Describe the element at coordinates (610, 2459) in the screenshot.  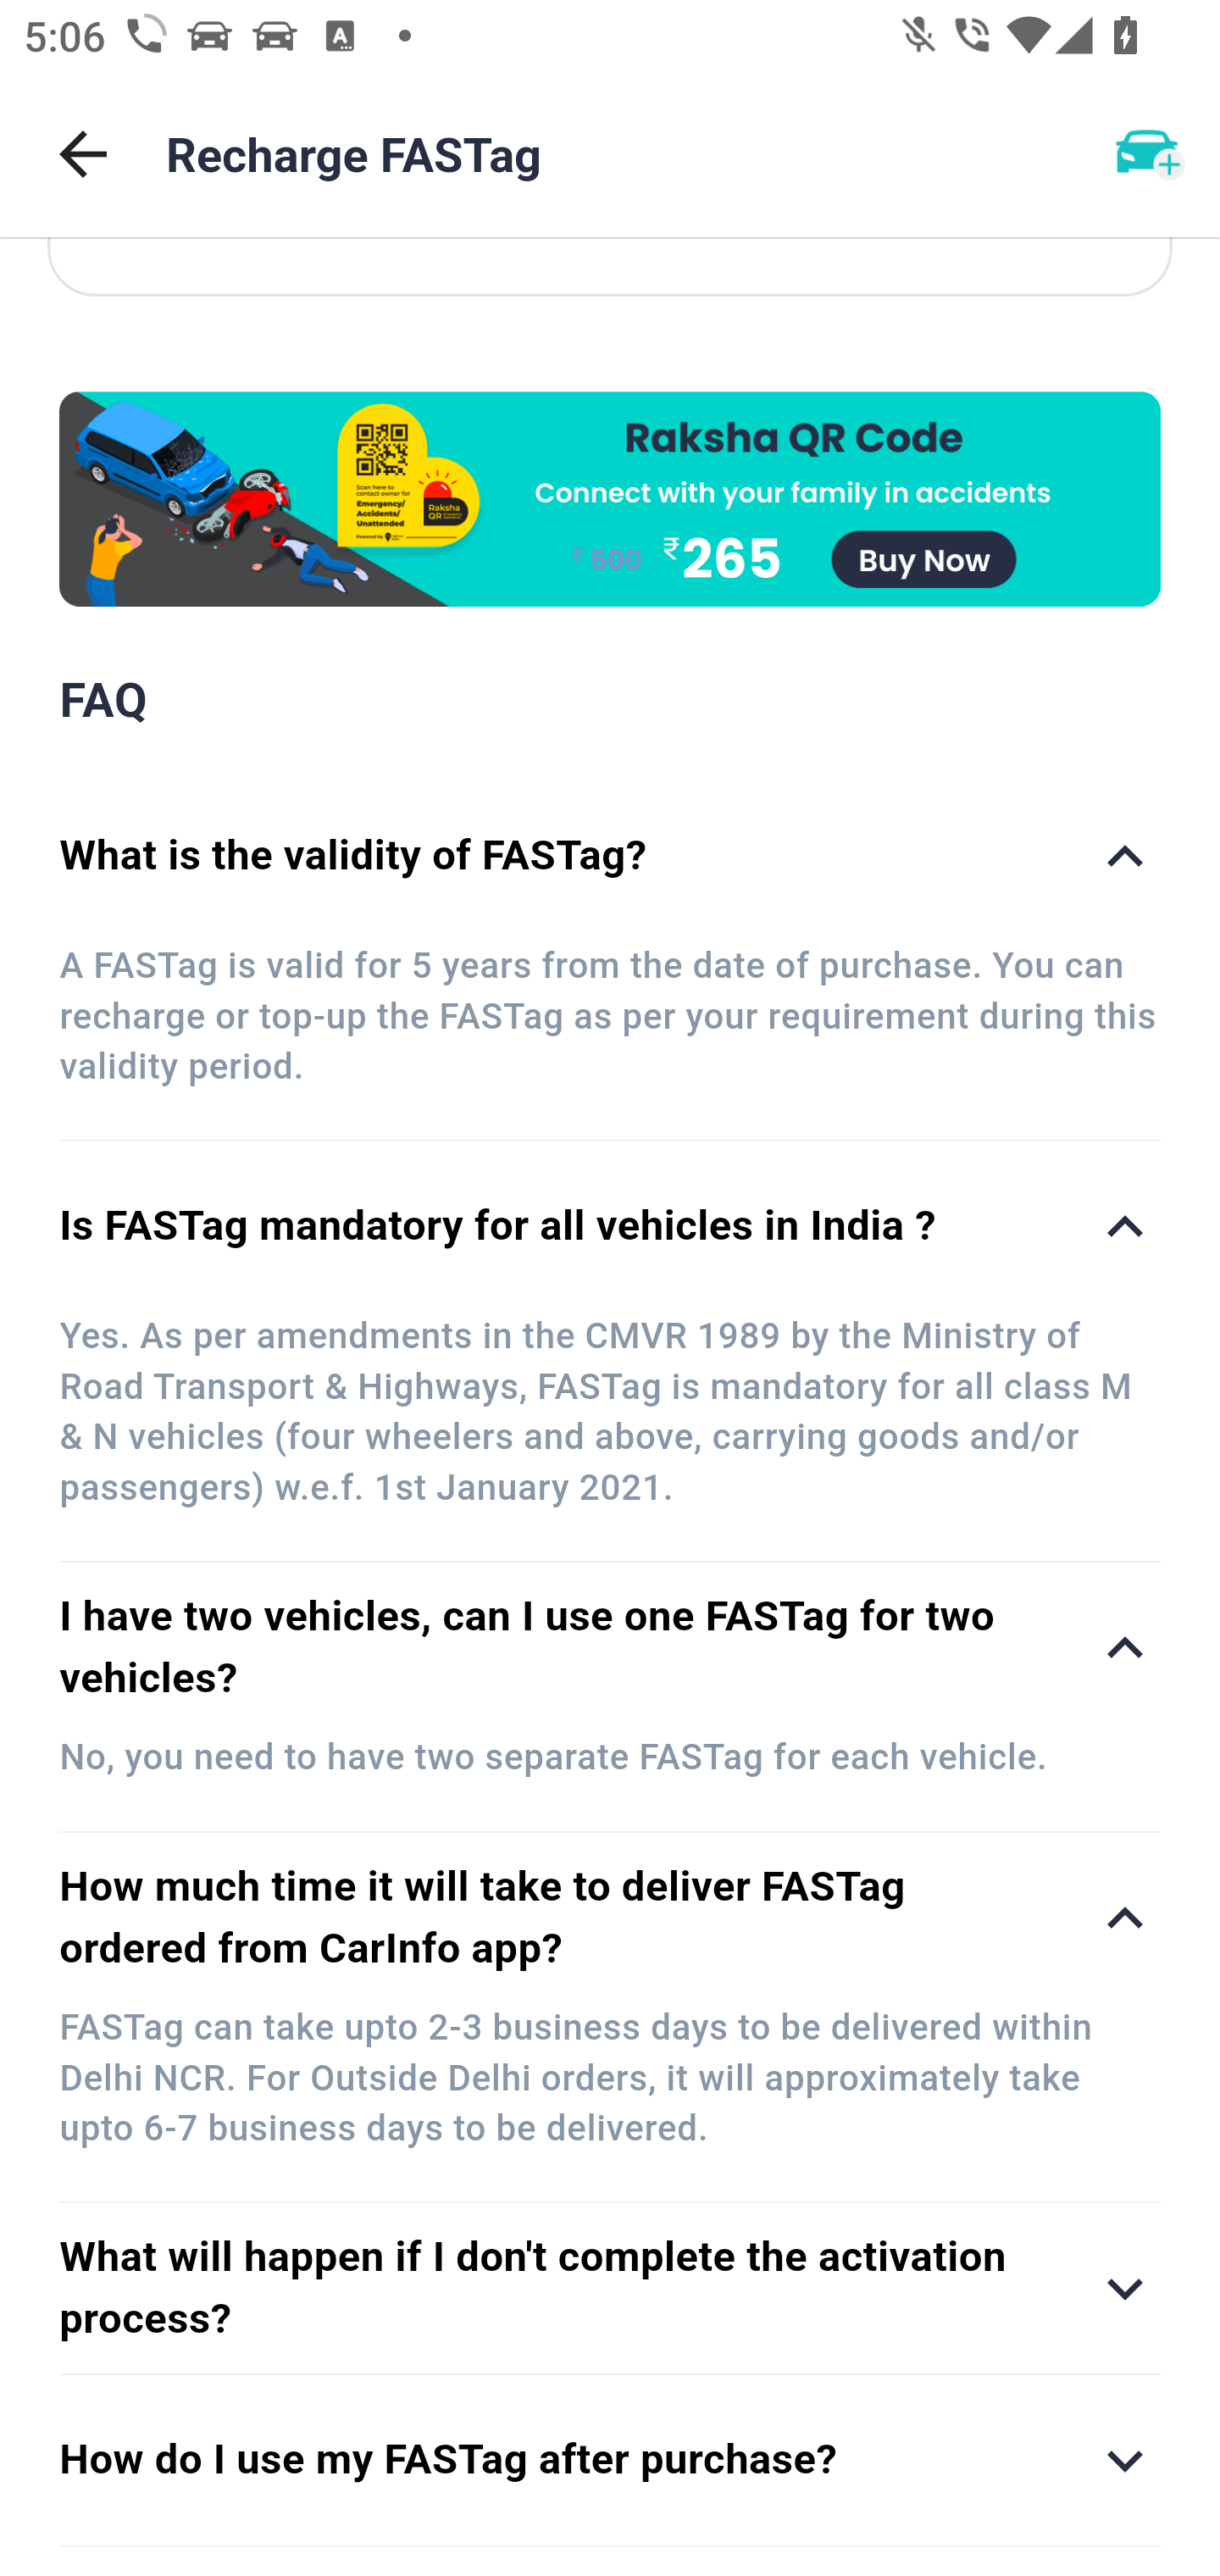
I see `How do I use my FASTag after purchase?` at that location.